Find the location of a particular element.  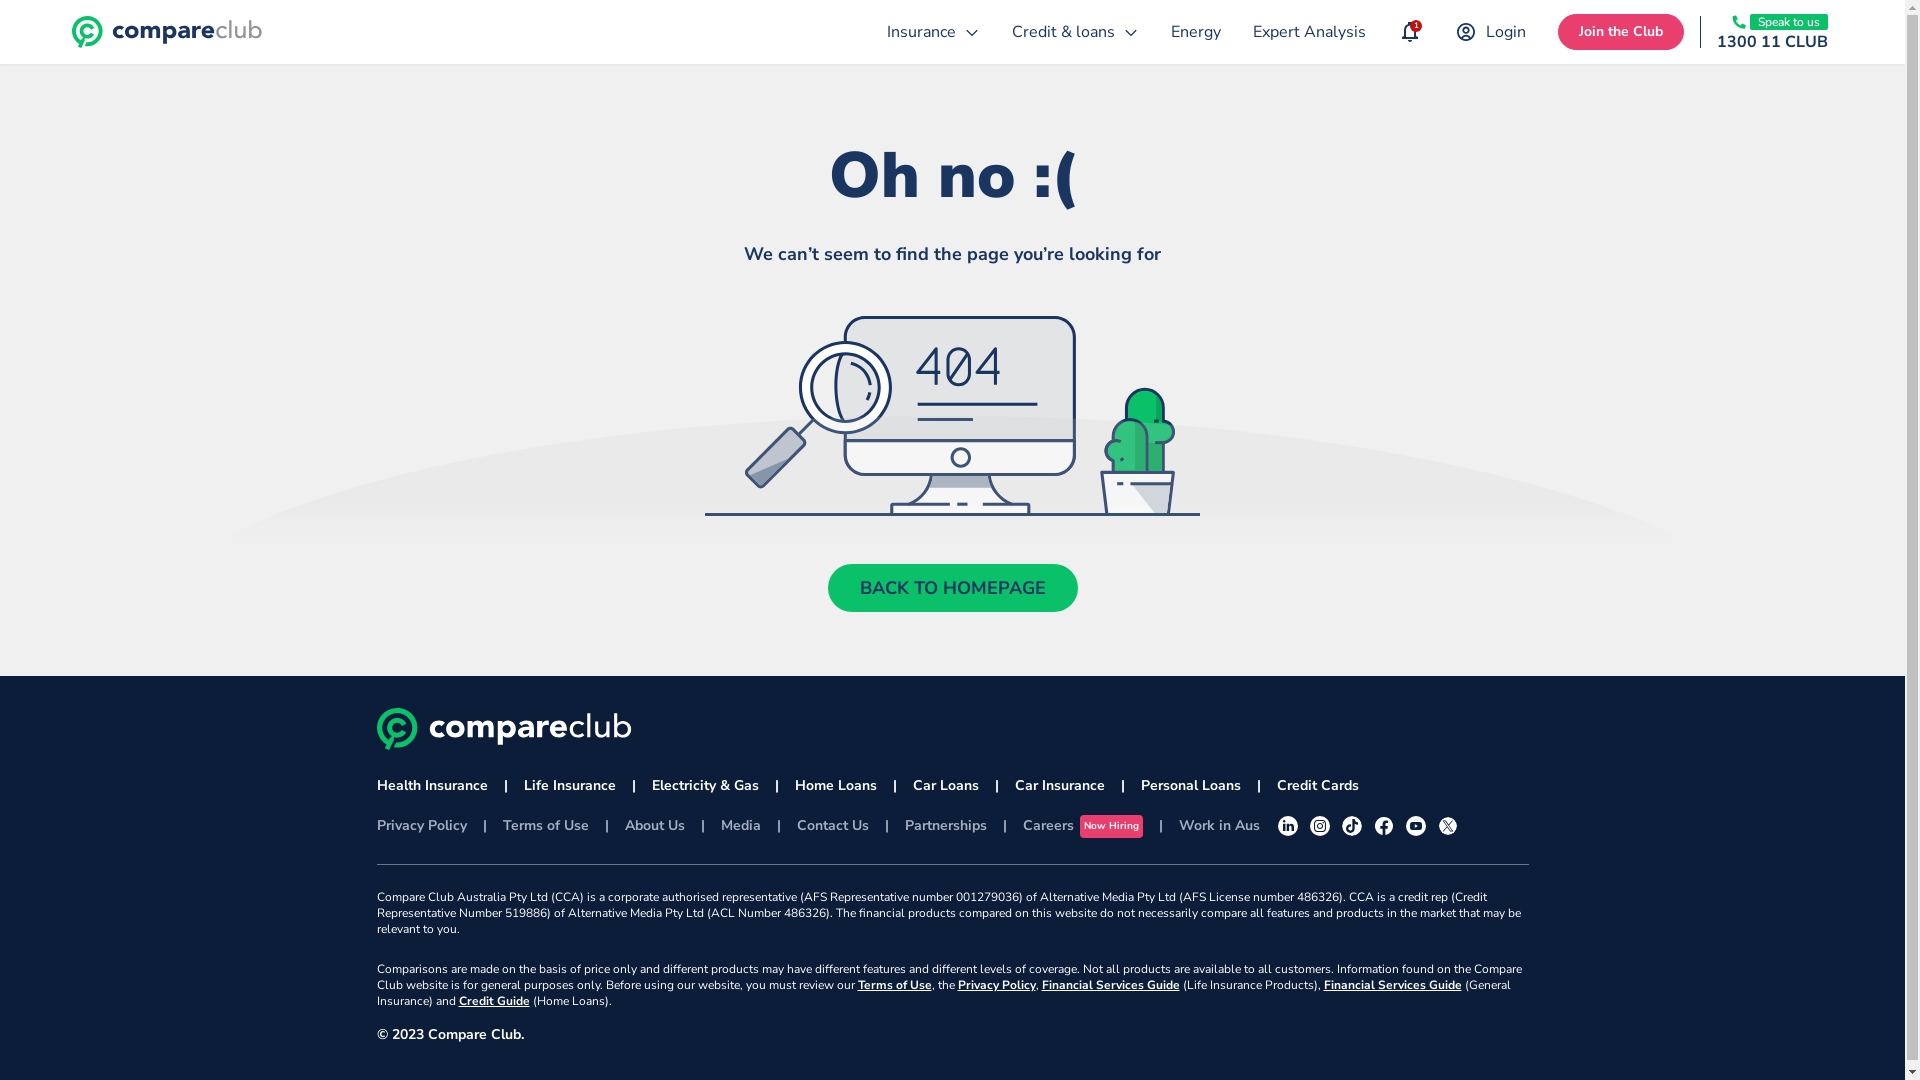

Speak to us
1300 11 CLUB is located at coordinates (1772, 32).